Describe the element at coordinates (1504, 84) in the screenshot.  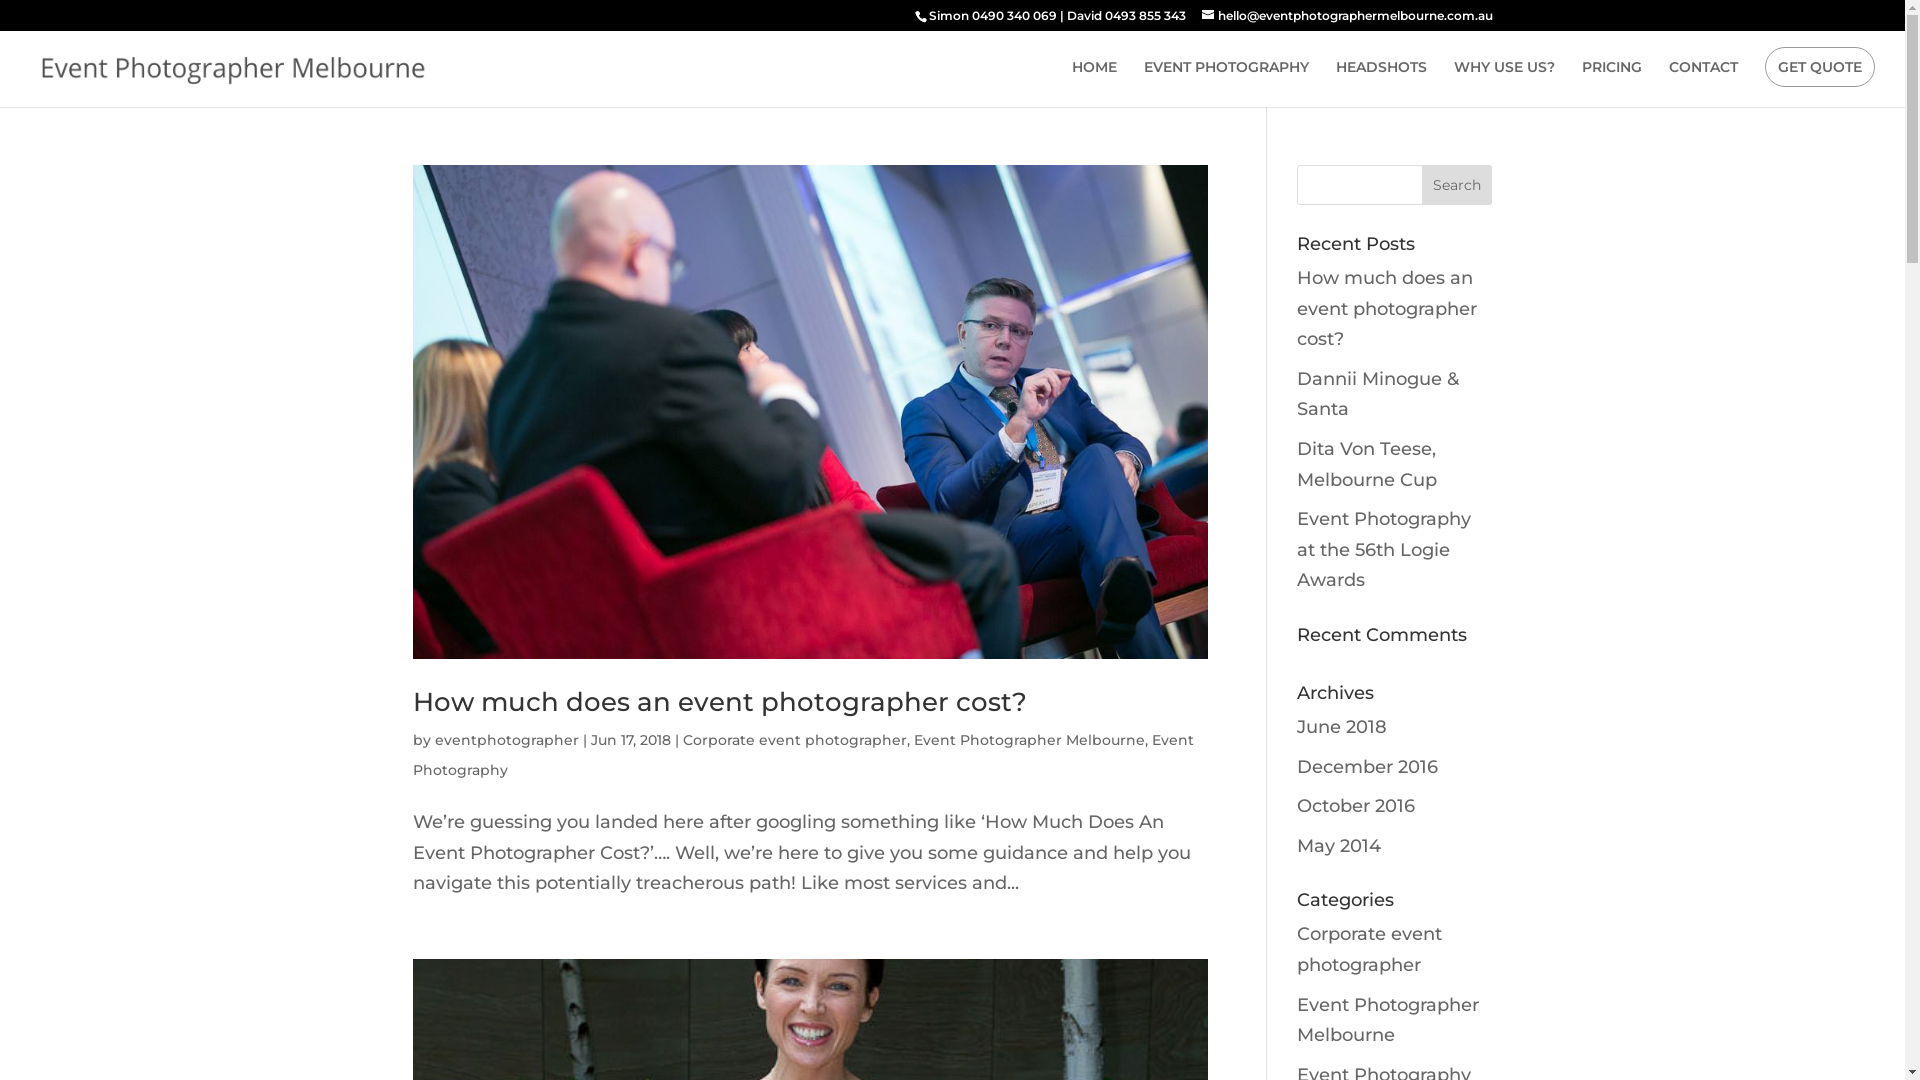
I see `WHY USE US?` at that location.